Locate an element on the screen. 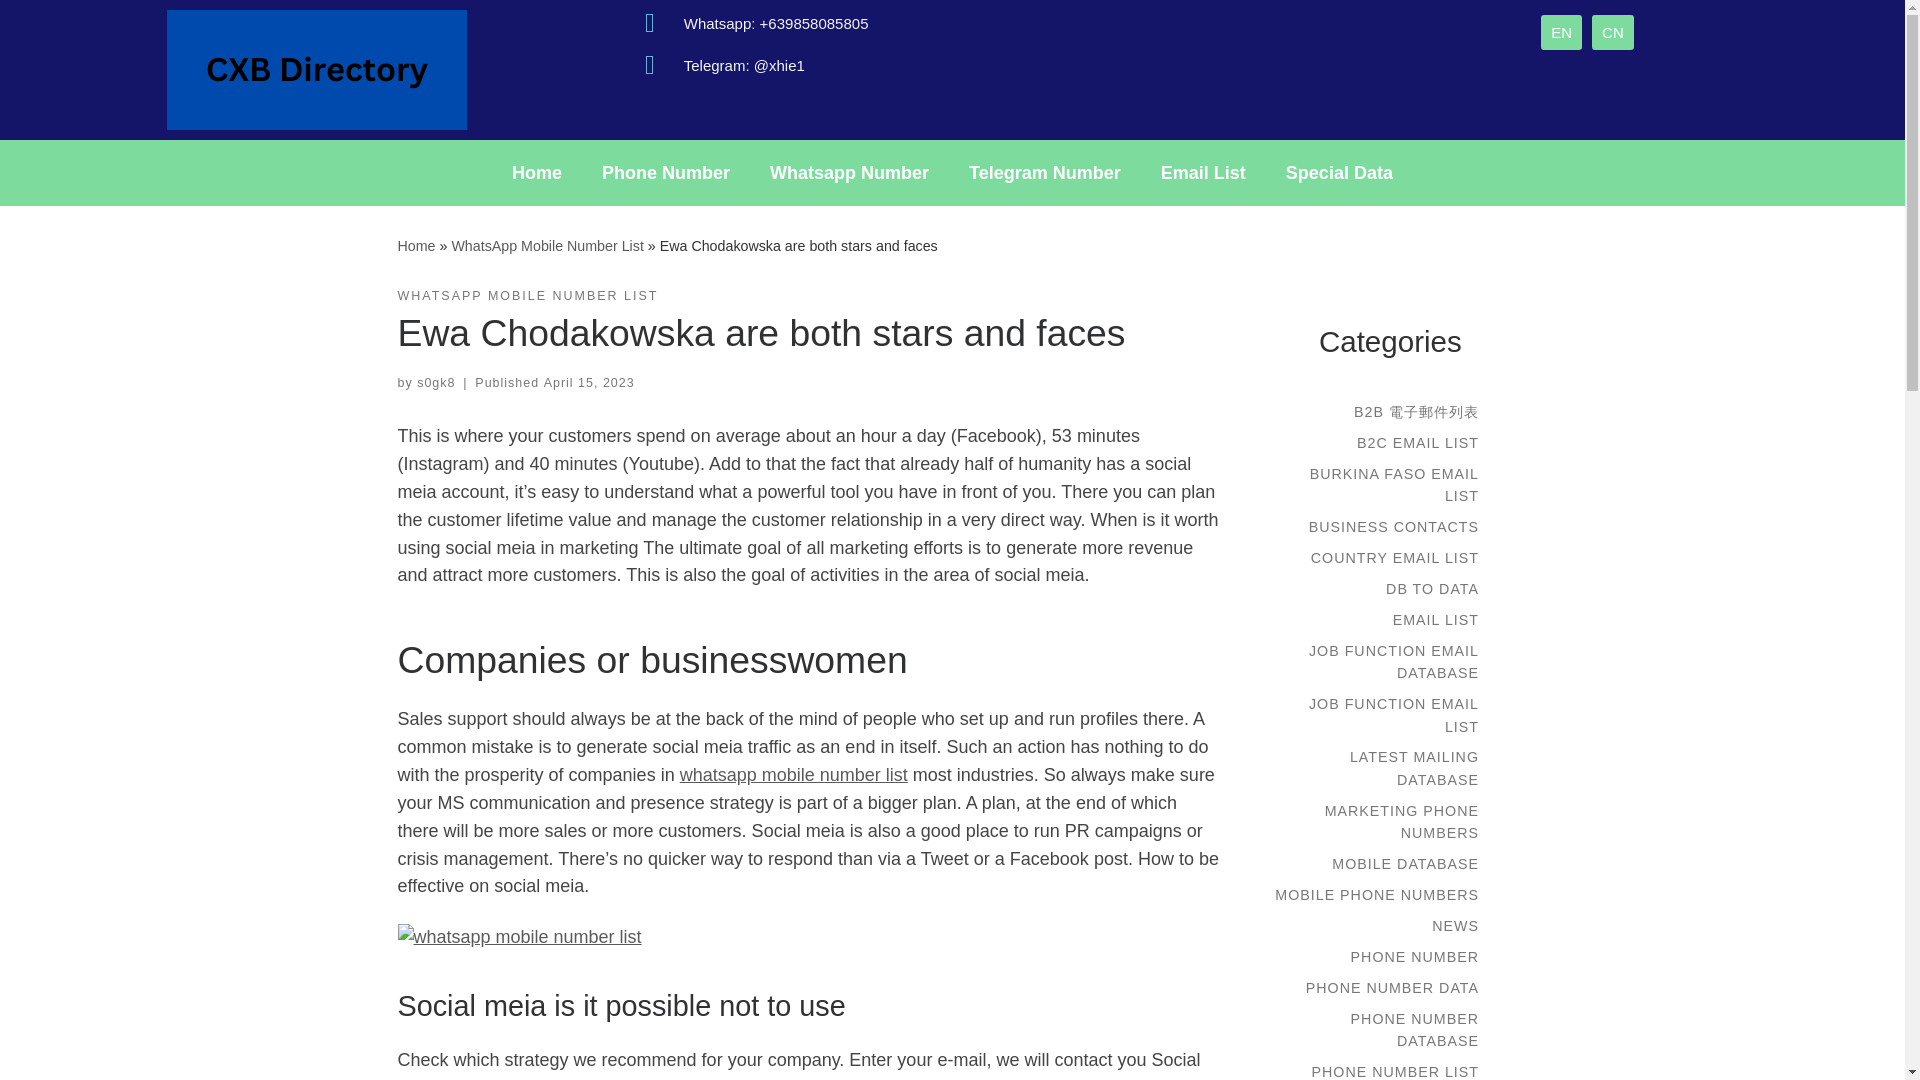 Image resolution: width=1920 pixels, height=1080 pixels. whatsapp mobile number list is located at coordinates (794, 774).